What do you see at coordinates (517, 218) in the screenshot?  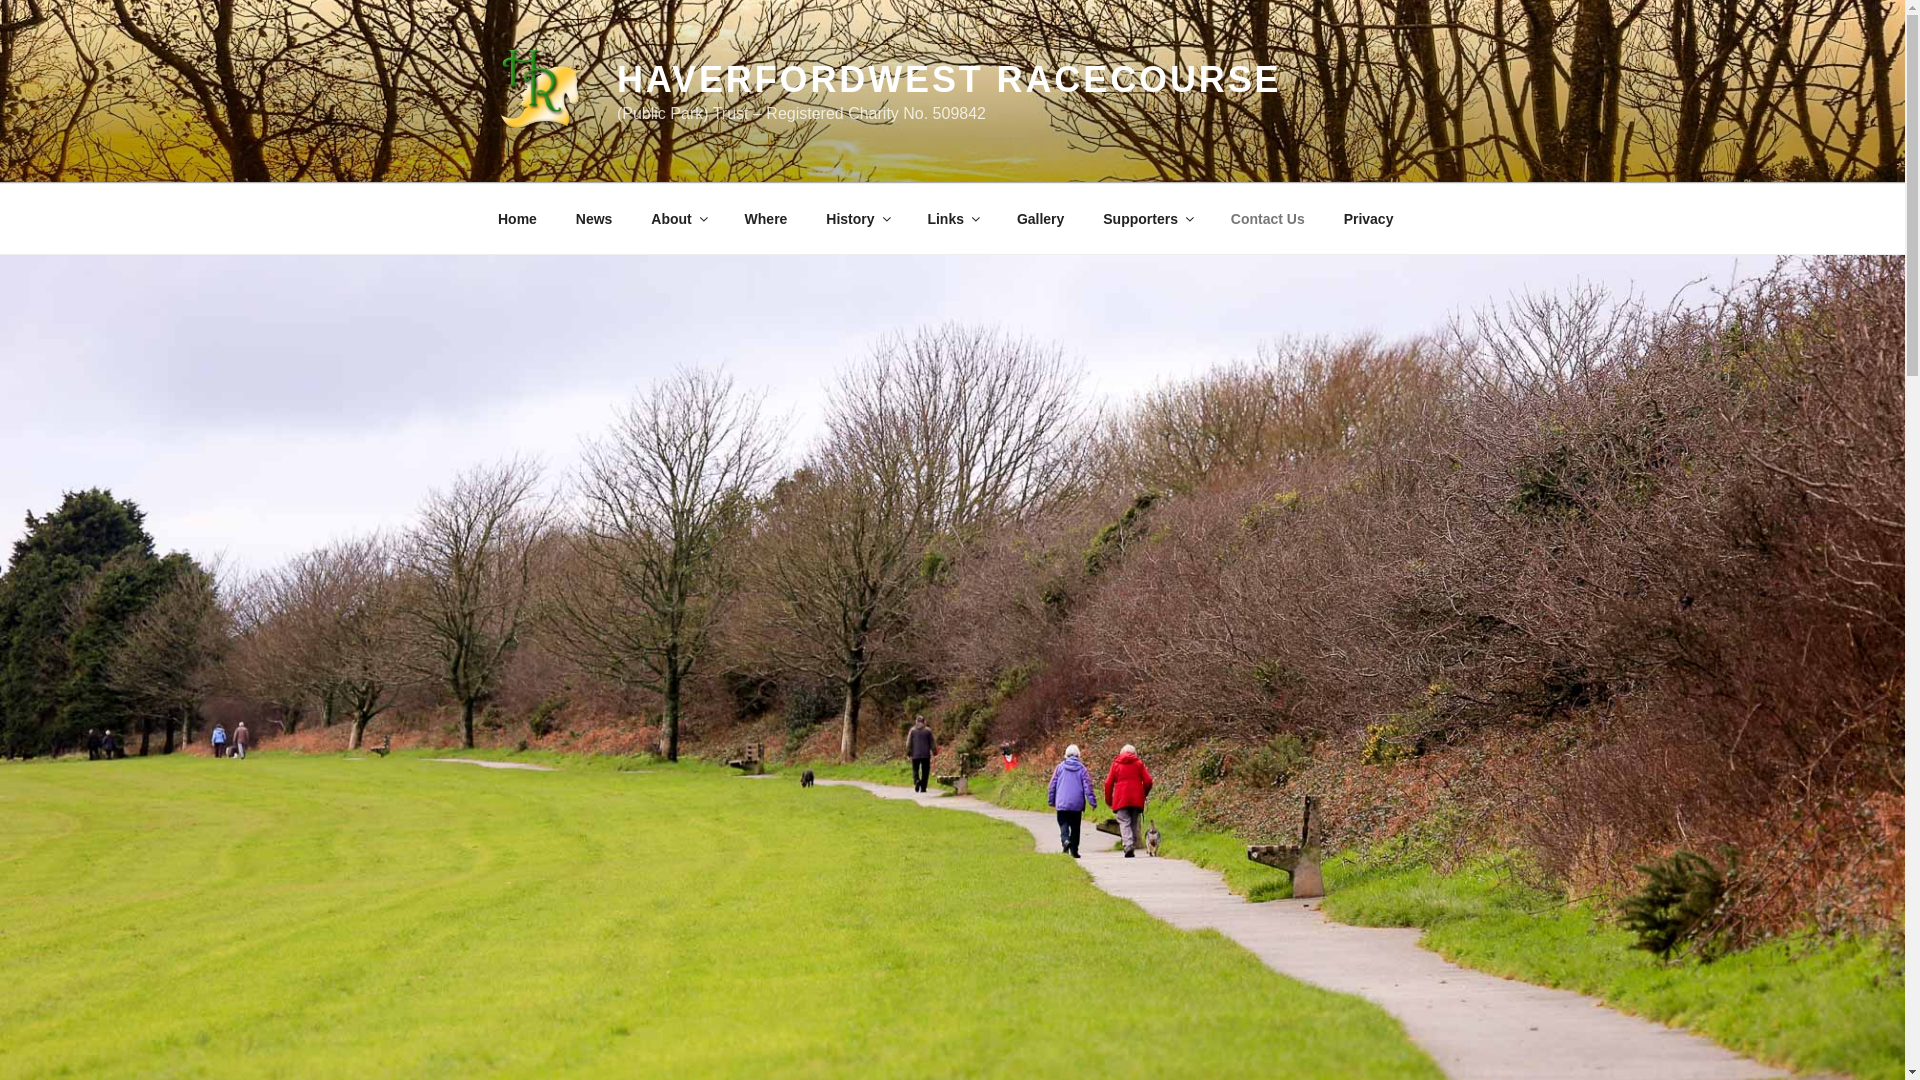 I see `Home` at bounding box center [517, 218].